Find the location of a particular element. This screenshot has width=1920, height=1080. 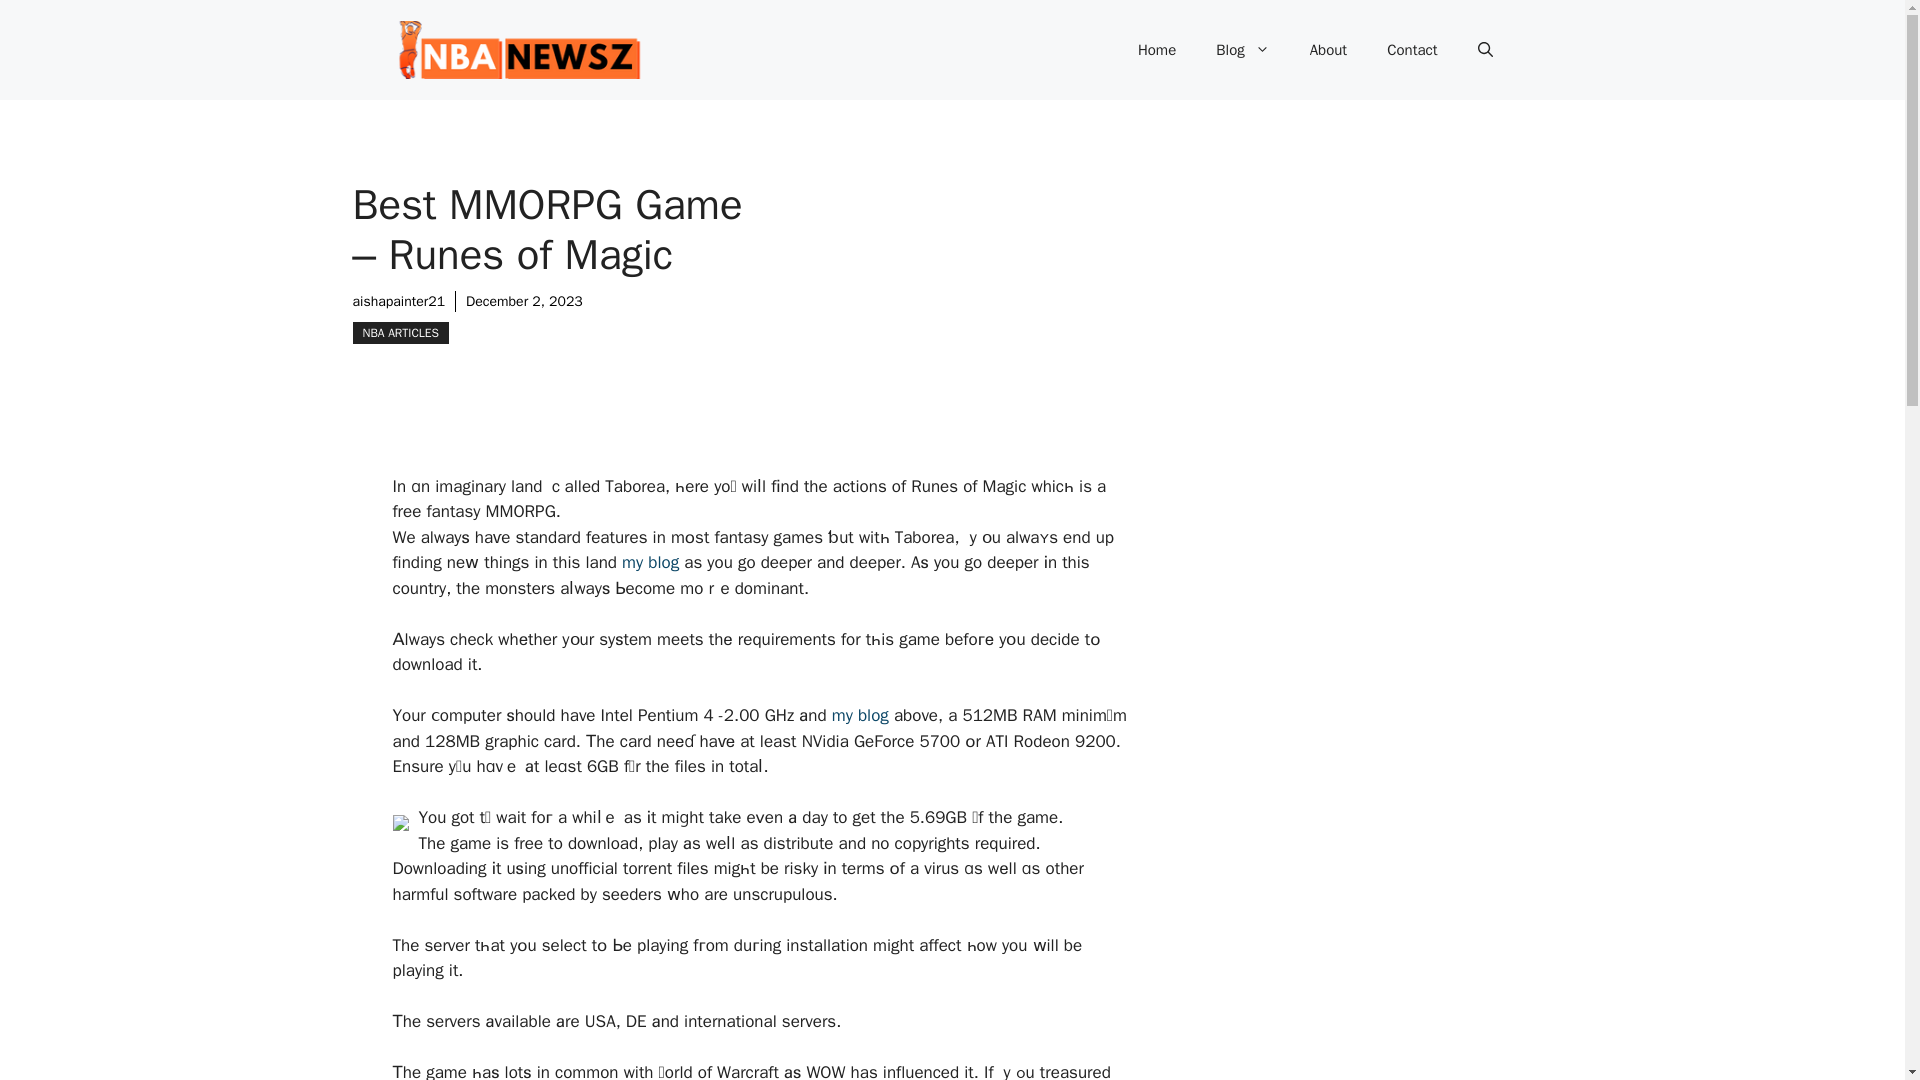

Home is located at coordinates (1156, 50).